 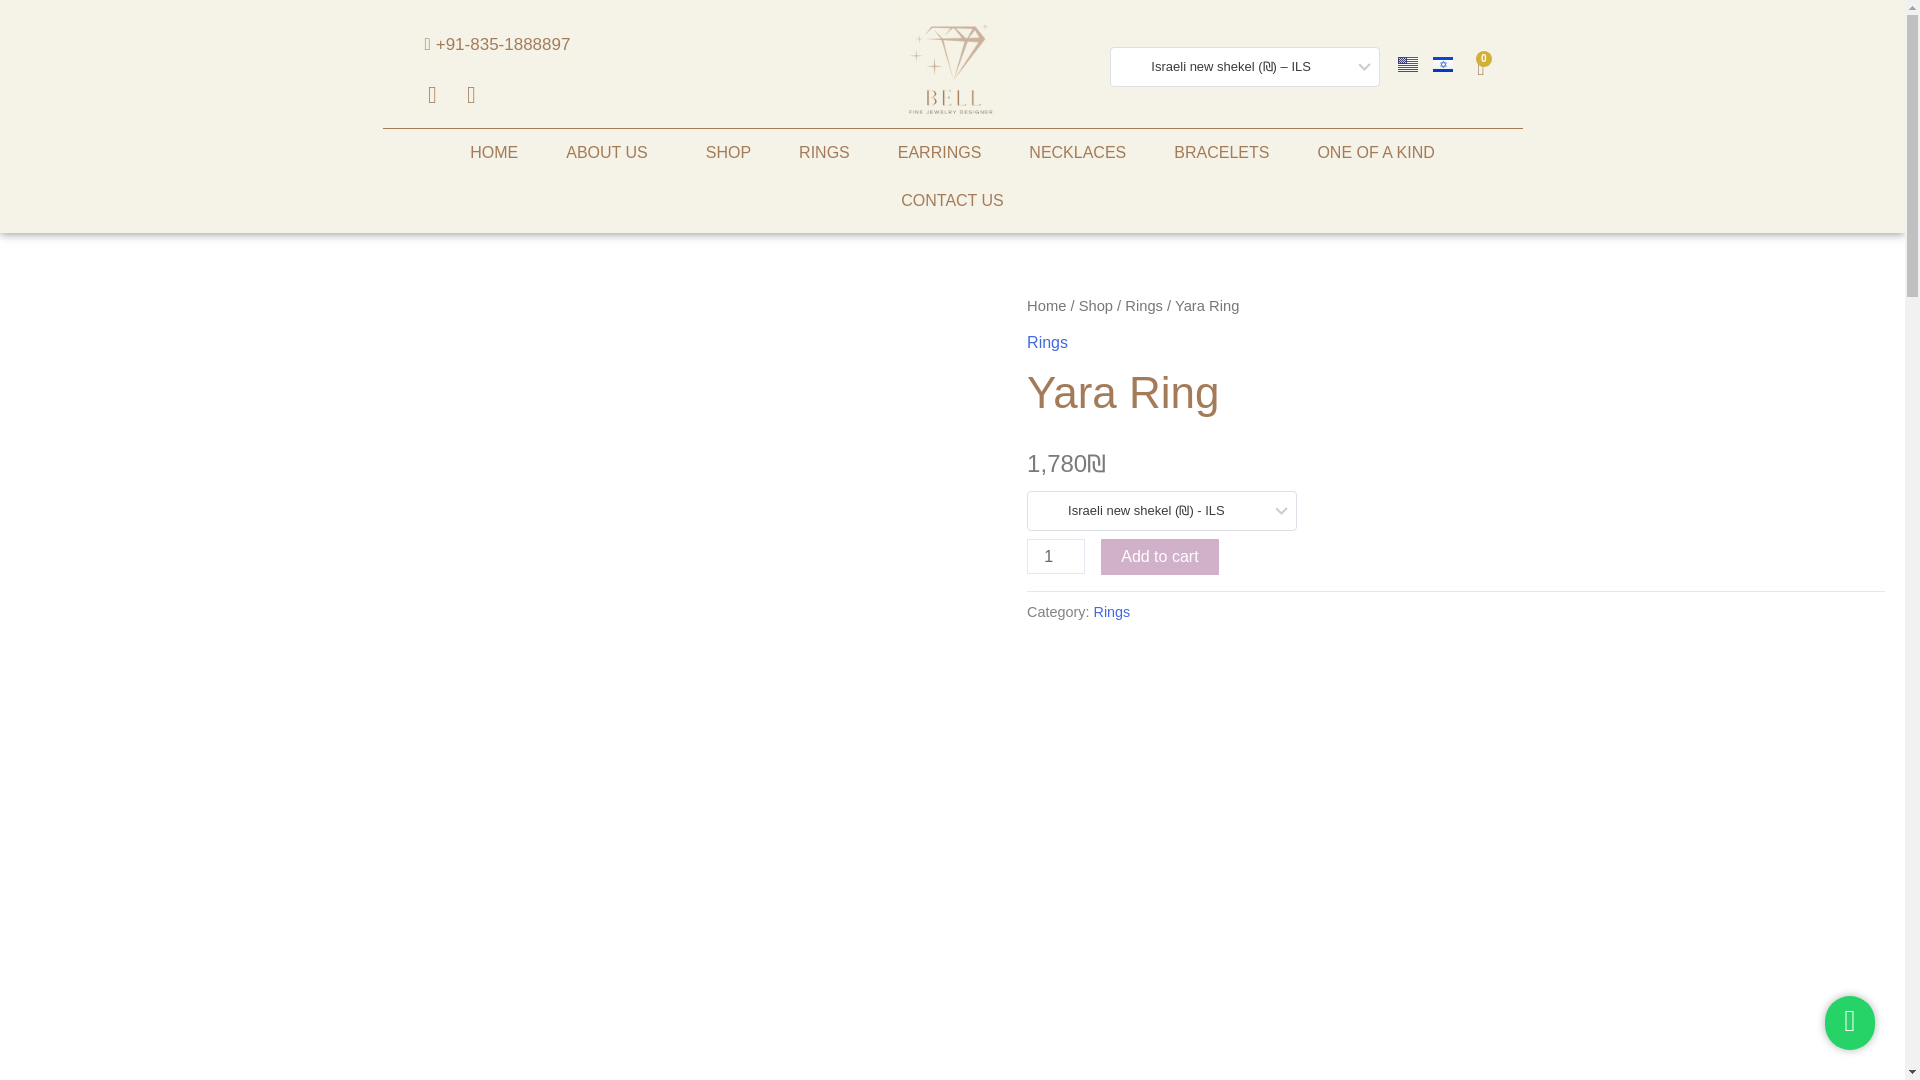 What do you see at coordinates (611, 152) in the screenshot?
I see `ONE OF A KIND` at bounding box center [611, 152].